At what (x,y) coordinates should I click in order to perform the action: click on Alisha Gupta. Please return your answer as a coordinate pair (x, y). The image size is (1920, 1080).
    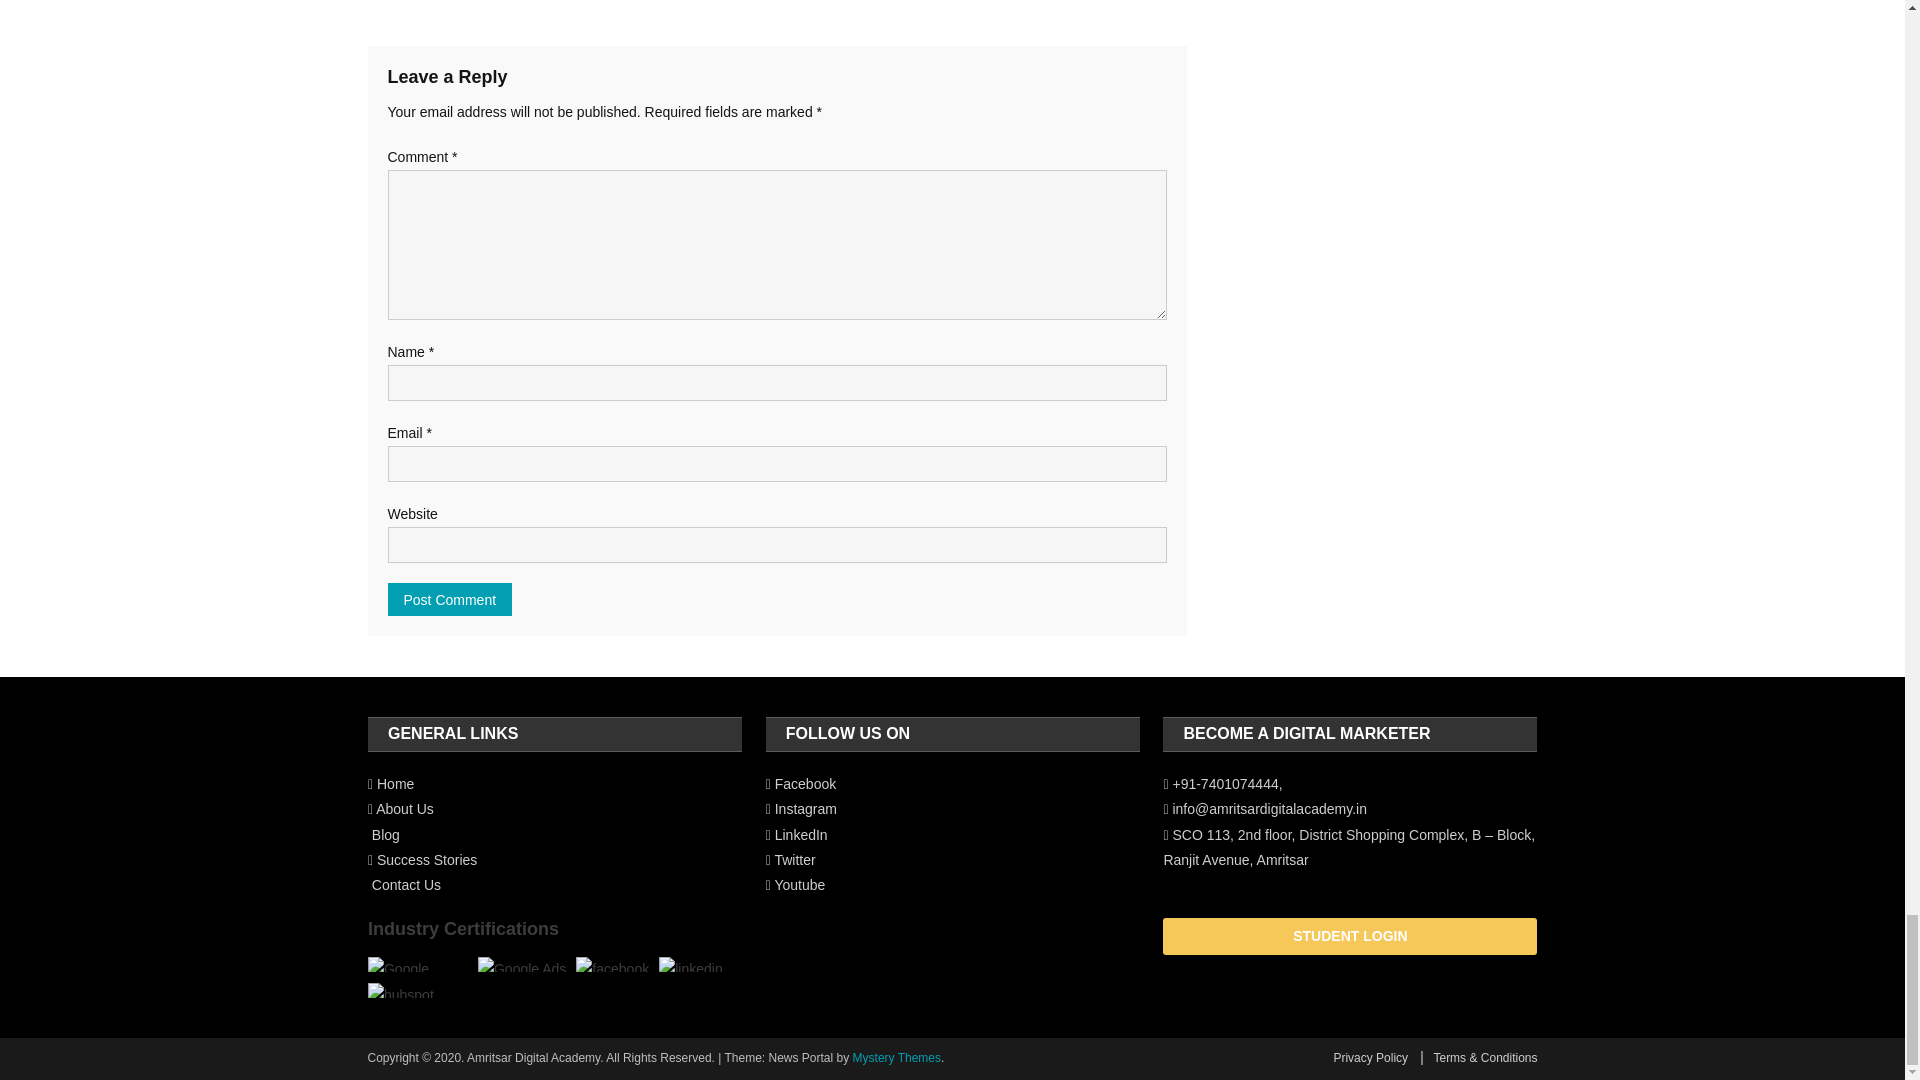
    Looking at the image, I should click on (502, 2).